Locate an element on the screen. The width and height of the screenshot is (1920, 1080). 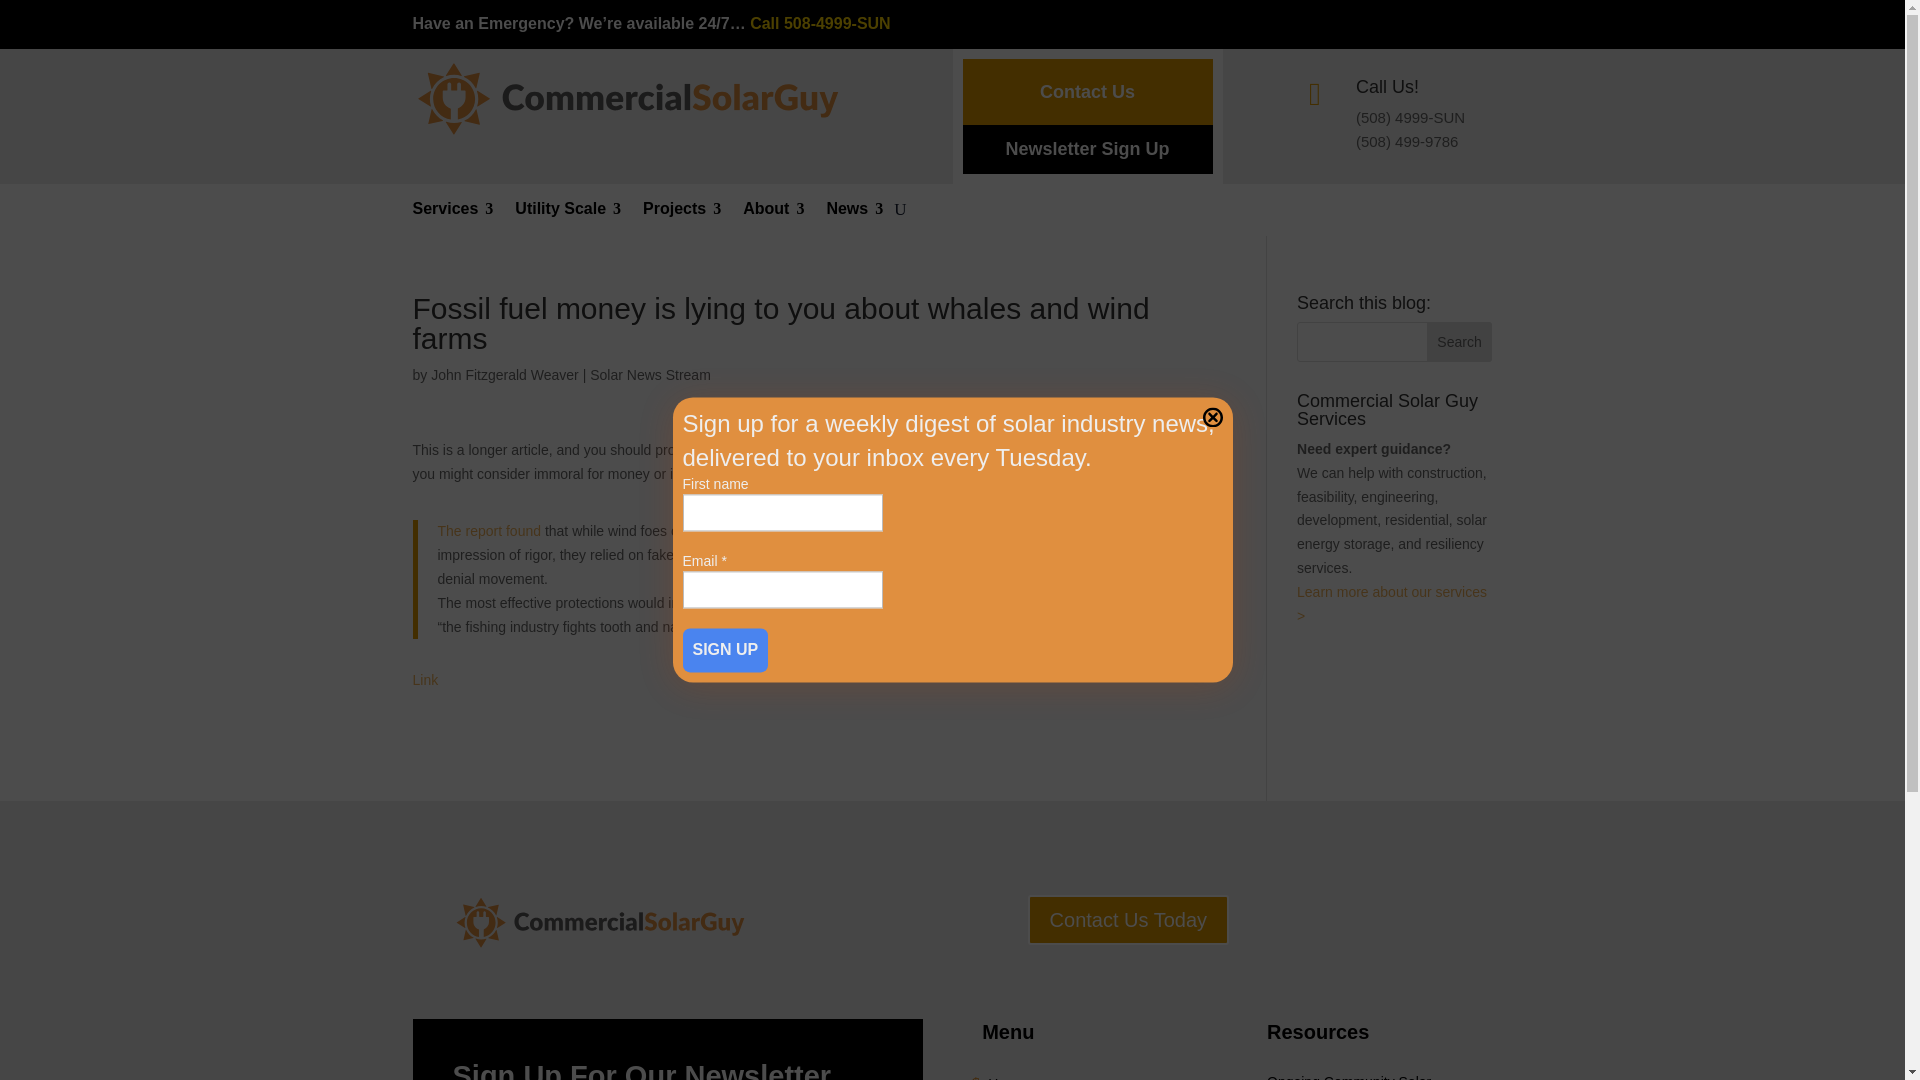
Services is located at coordinates (452, 213).